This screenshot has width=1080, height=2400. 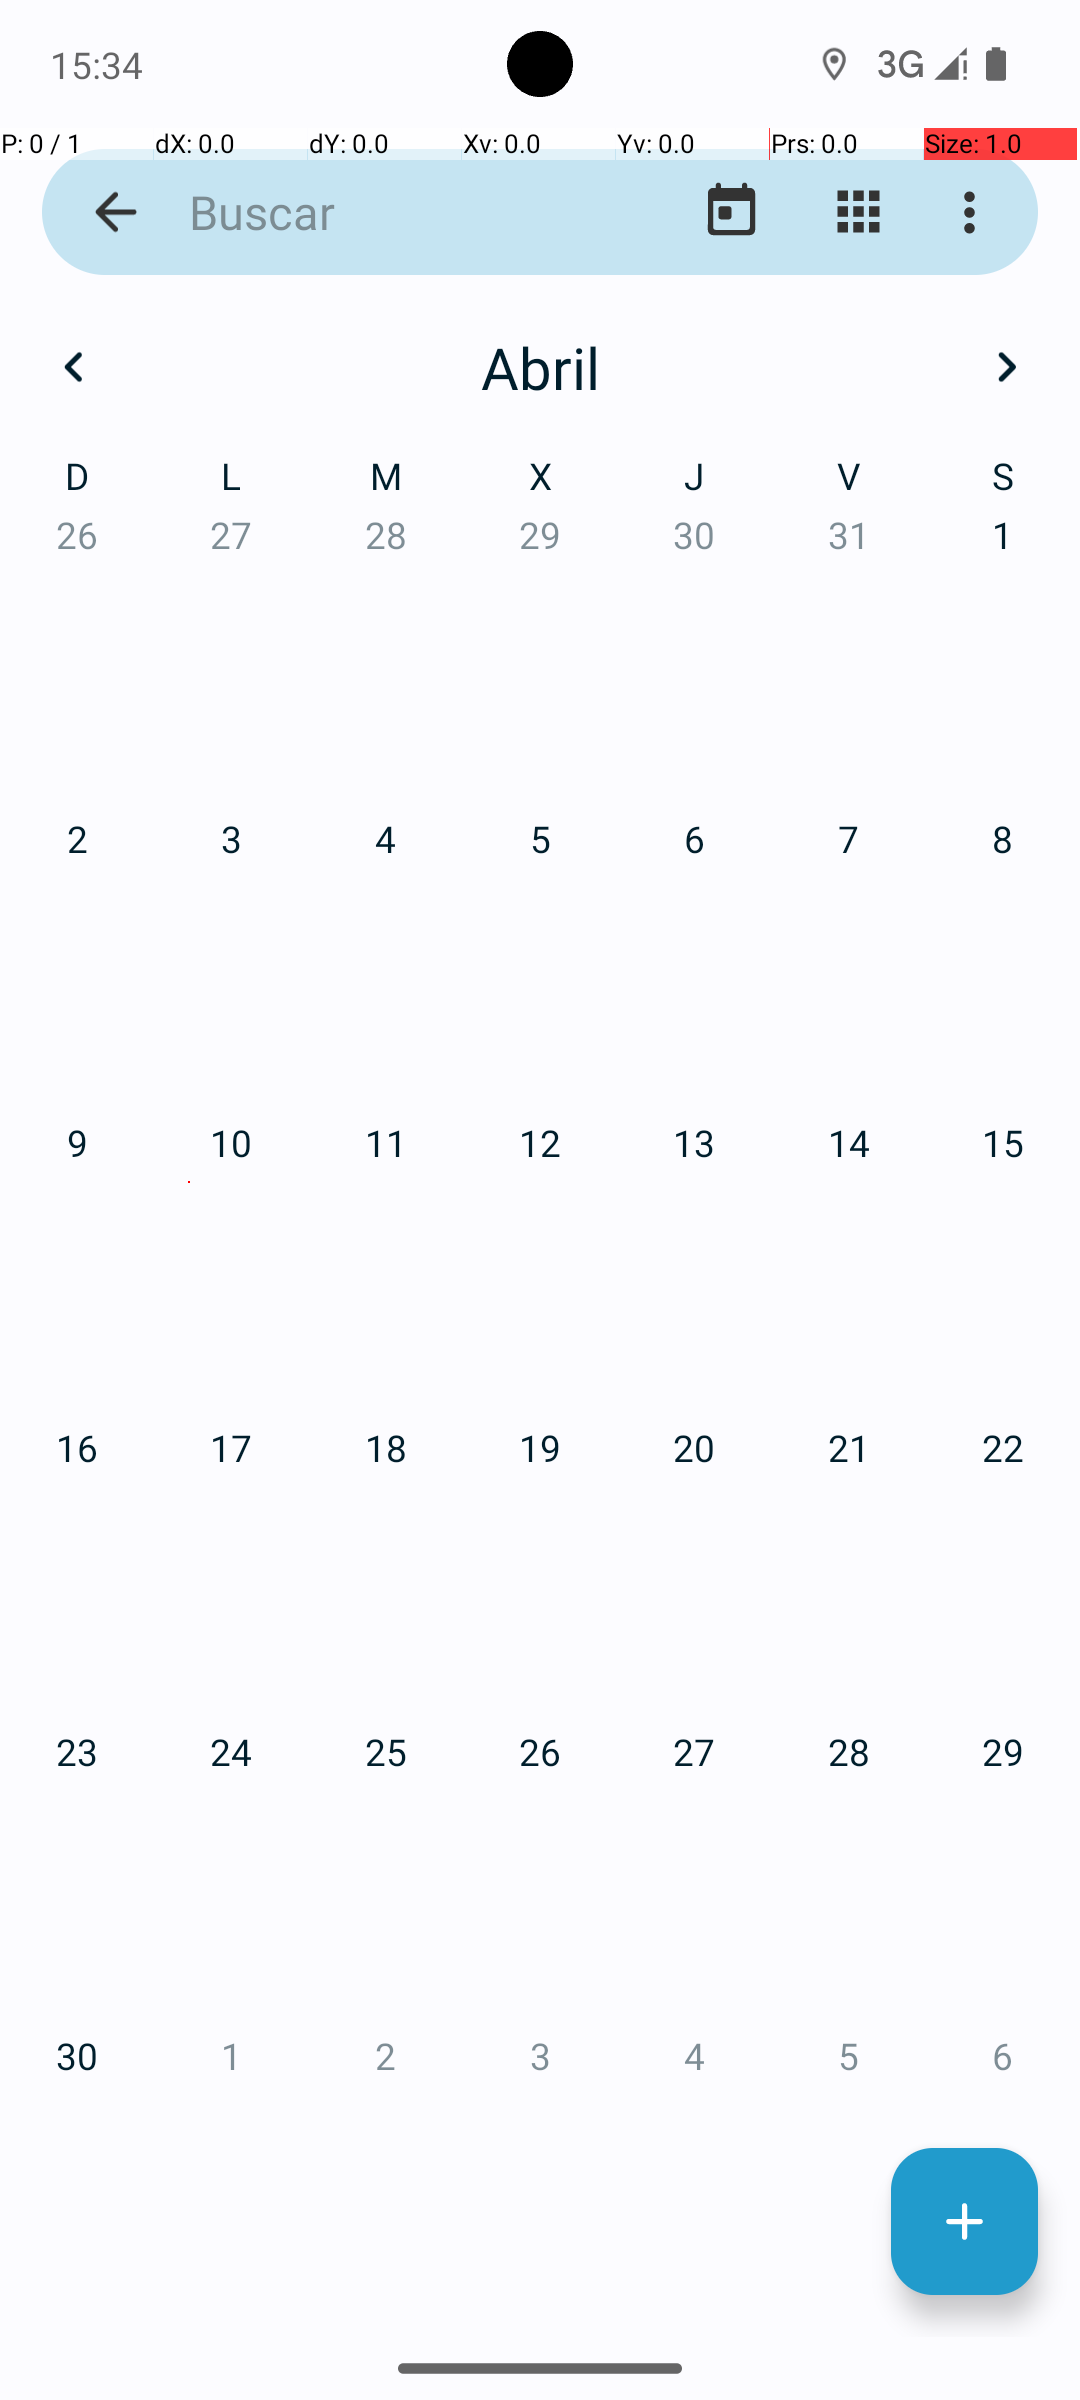 I want to click on OCTUBRE, so click(x=189, y=1876).